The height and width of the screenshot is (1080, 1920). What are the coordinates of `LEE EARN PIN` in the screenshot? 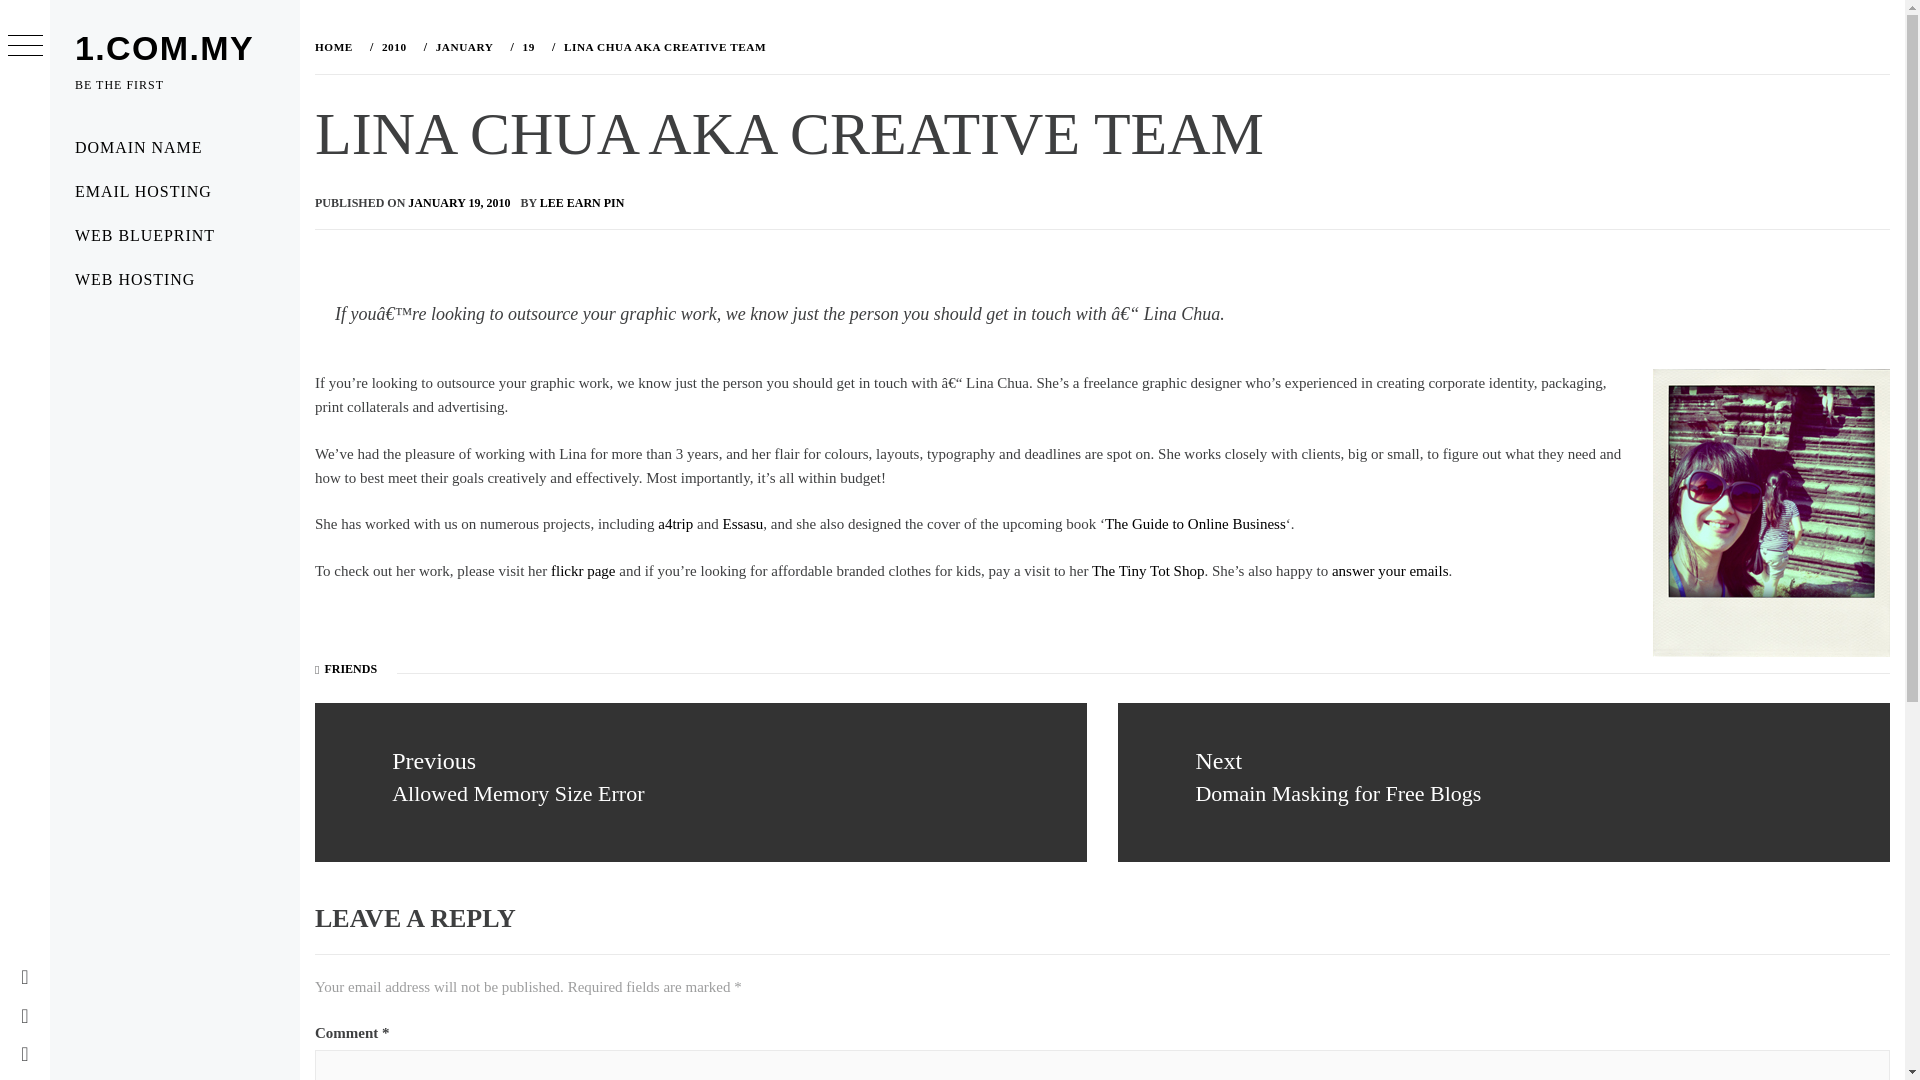 It's located at (582, 202).